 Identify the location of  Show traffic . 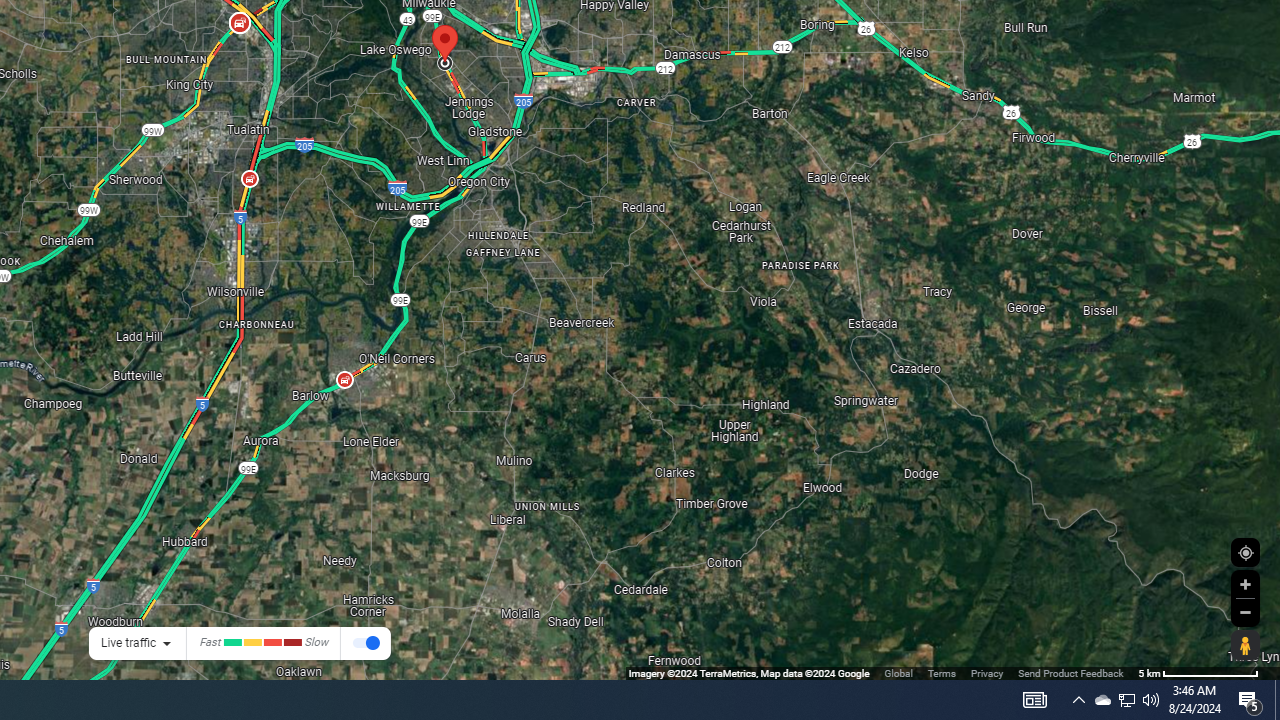
(366, 644).